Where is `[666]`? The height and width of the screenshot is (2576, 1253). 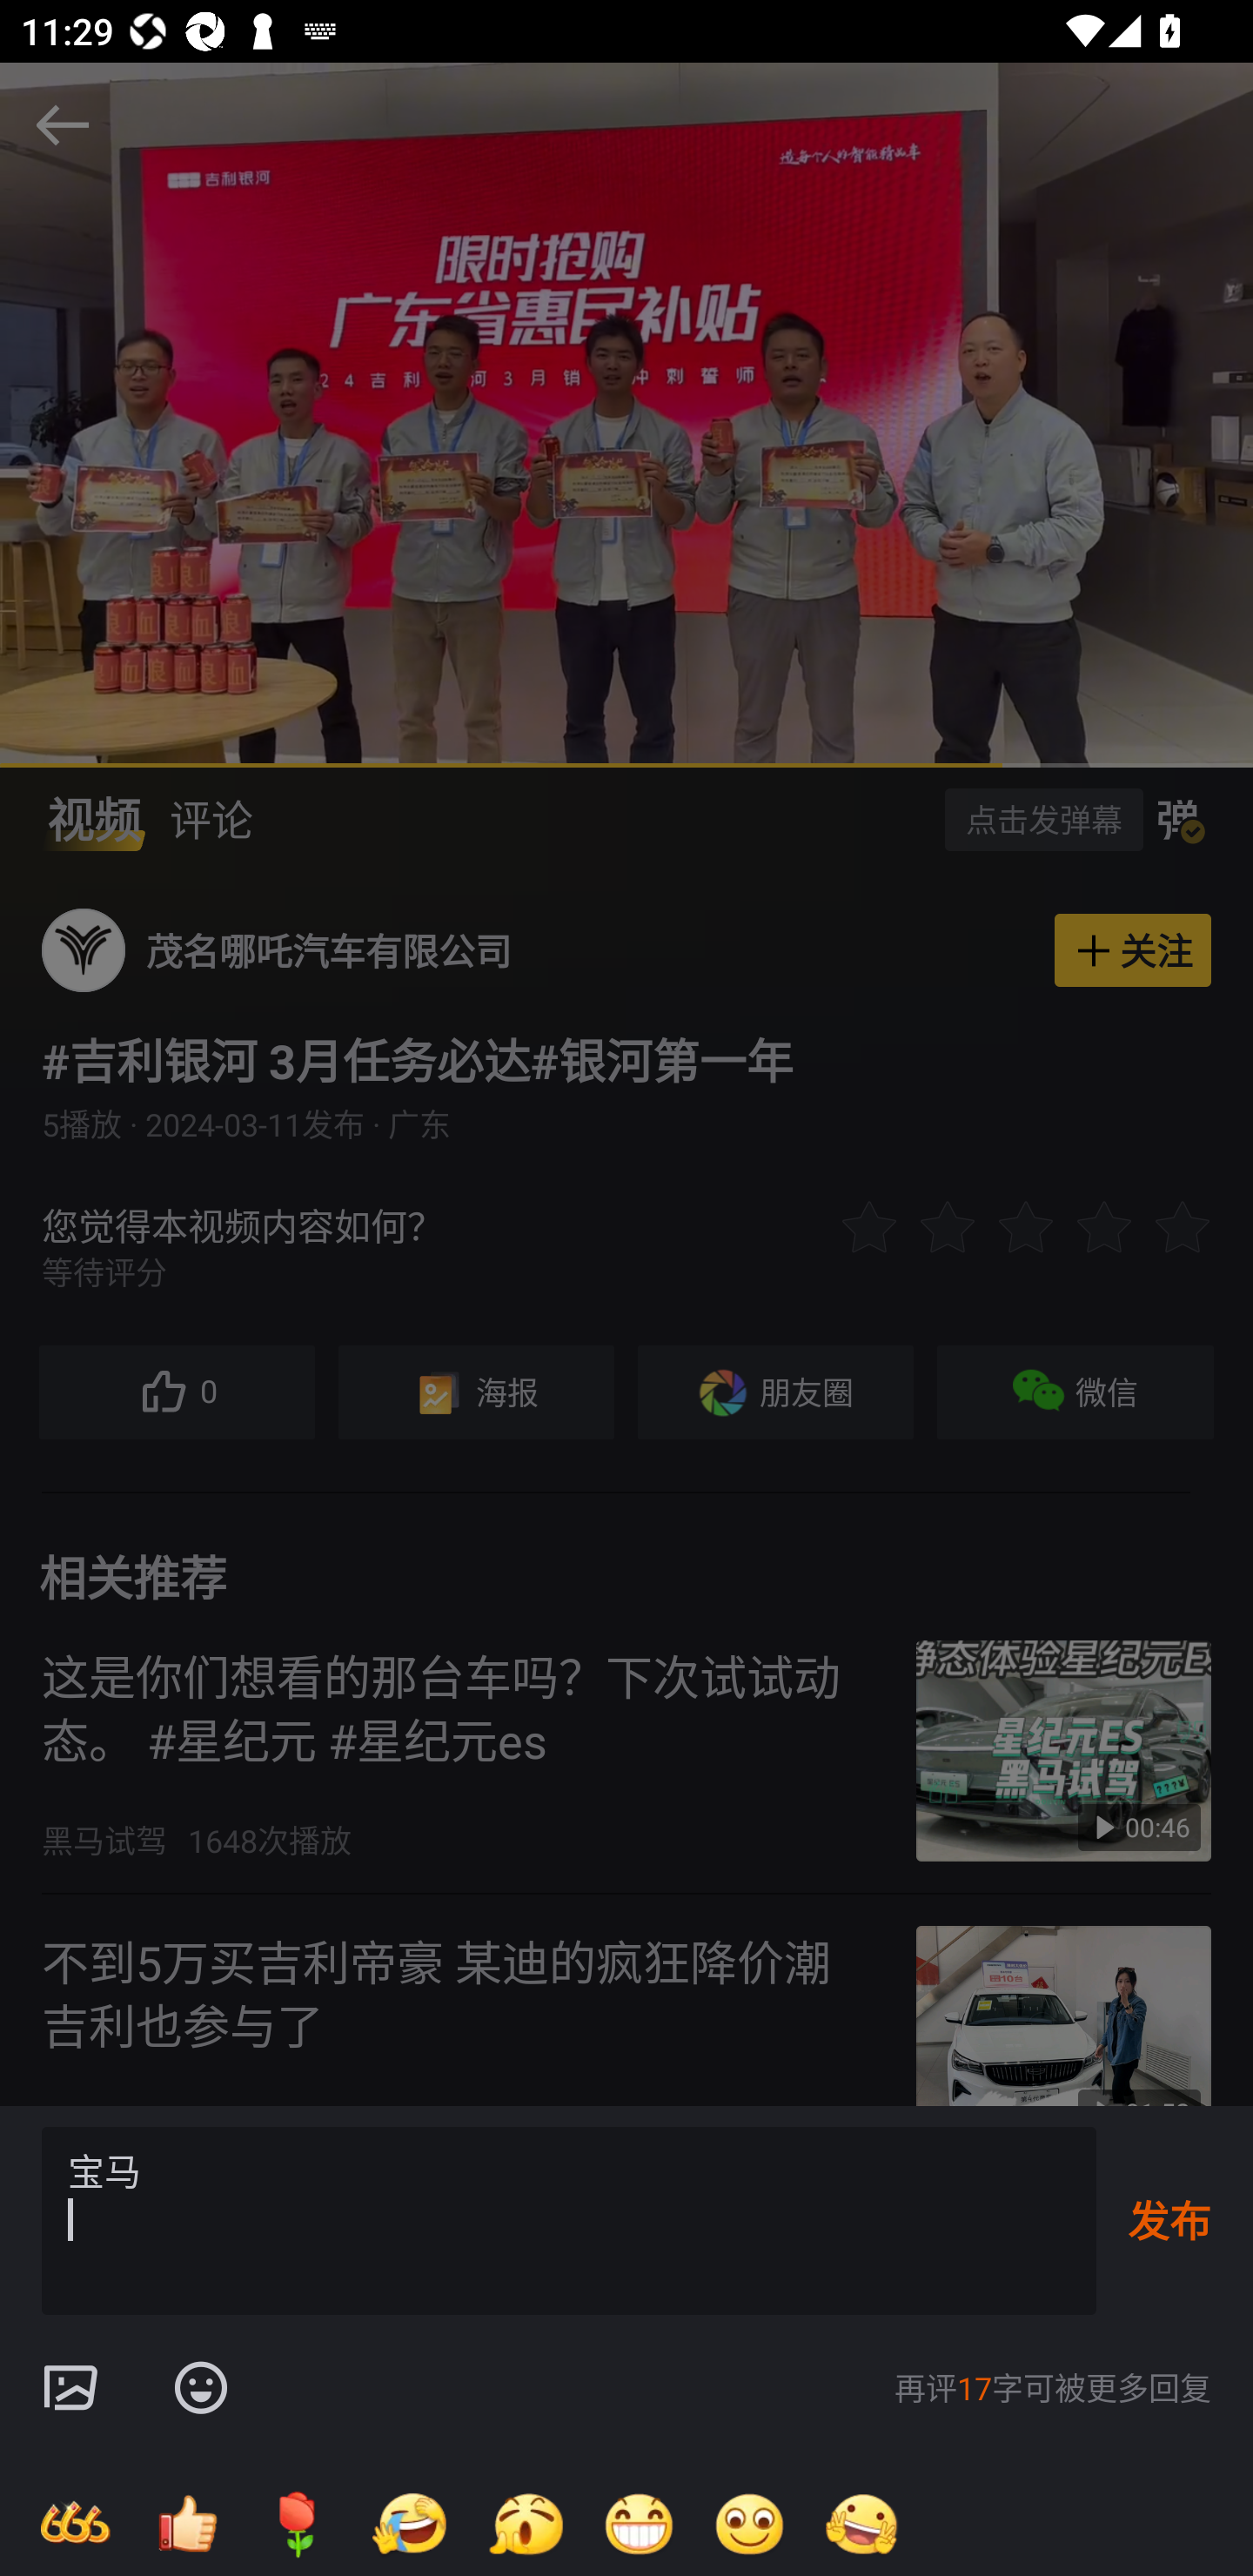
[666] is located at coordinates (75, 2523).